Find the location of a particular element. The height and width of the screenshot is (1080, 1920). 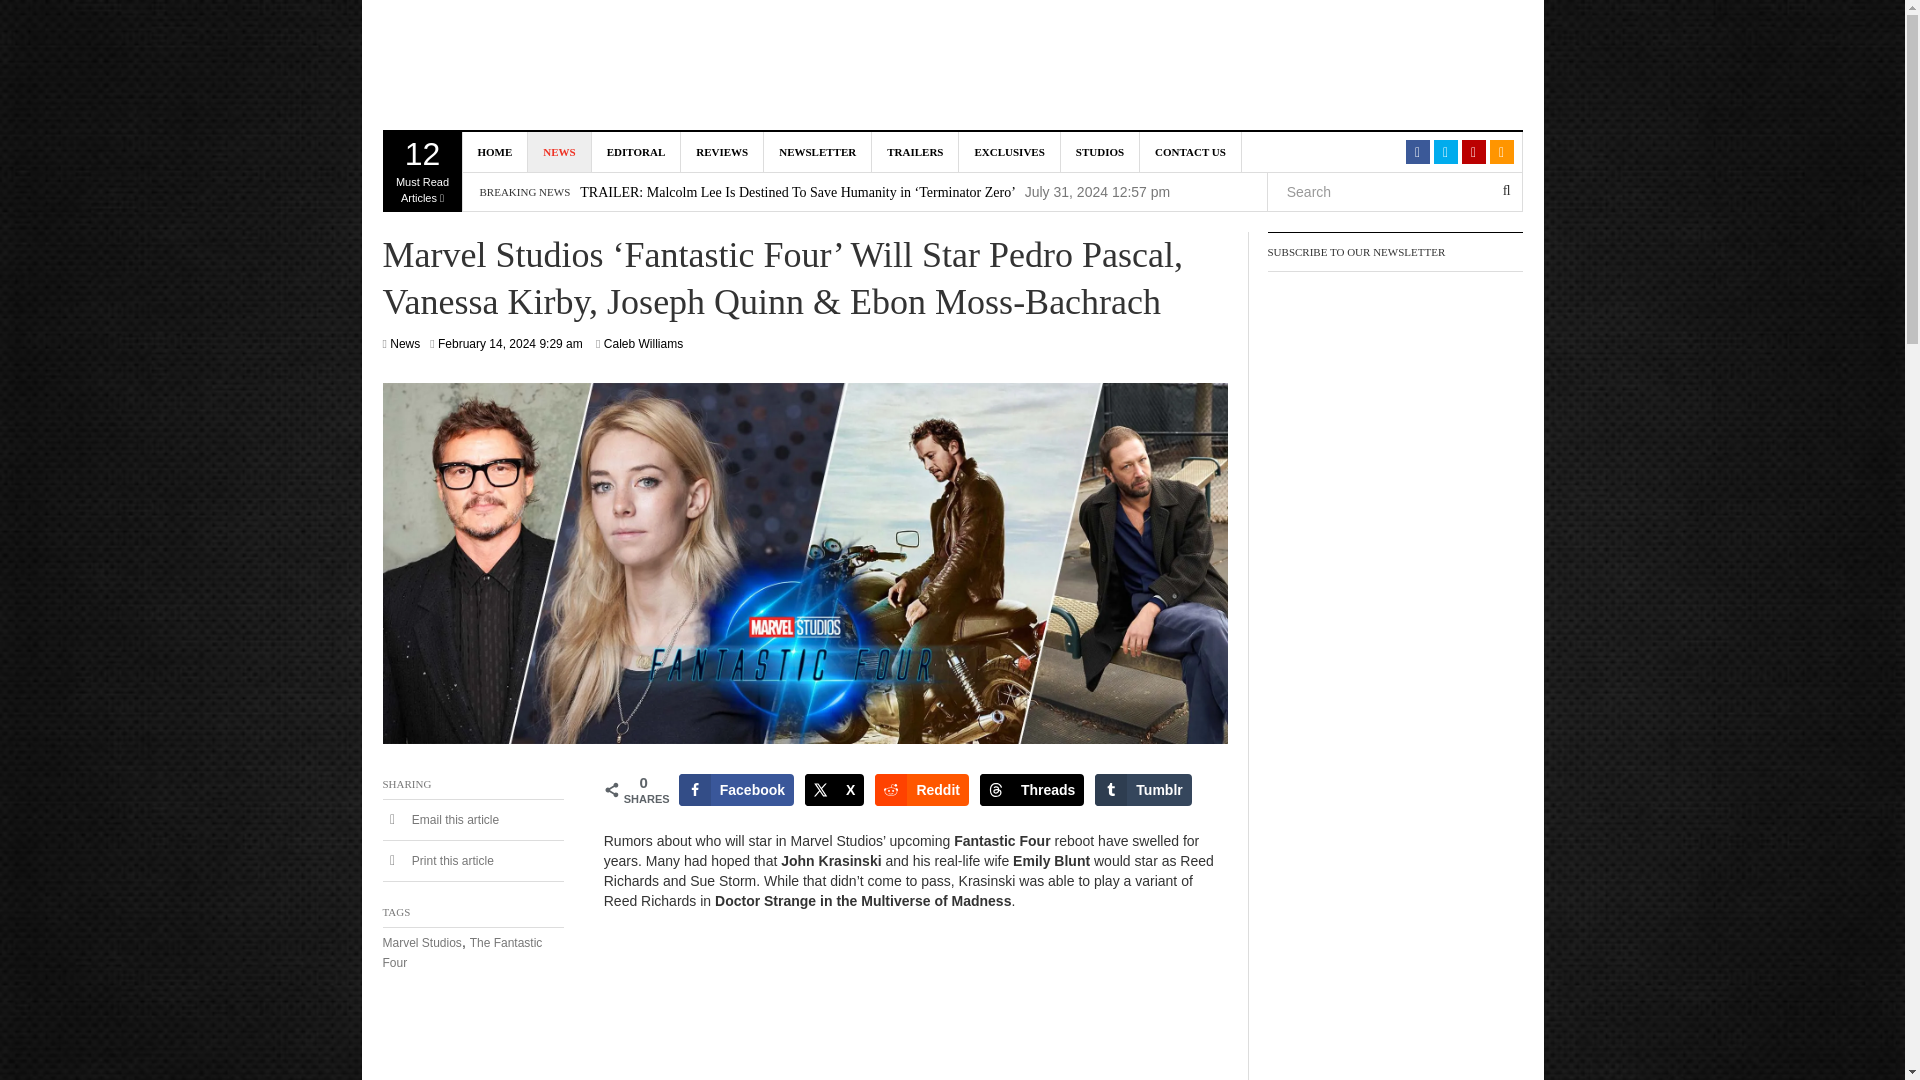

HOME is located at coordinates (495, 151).